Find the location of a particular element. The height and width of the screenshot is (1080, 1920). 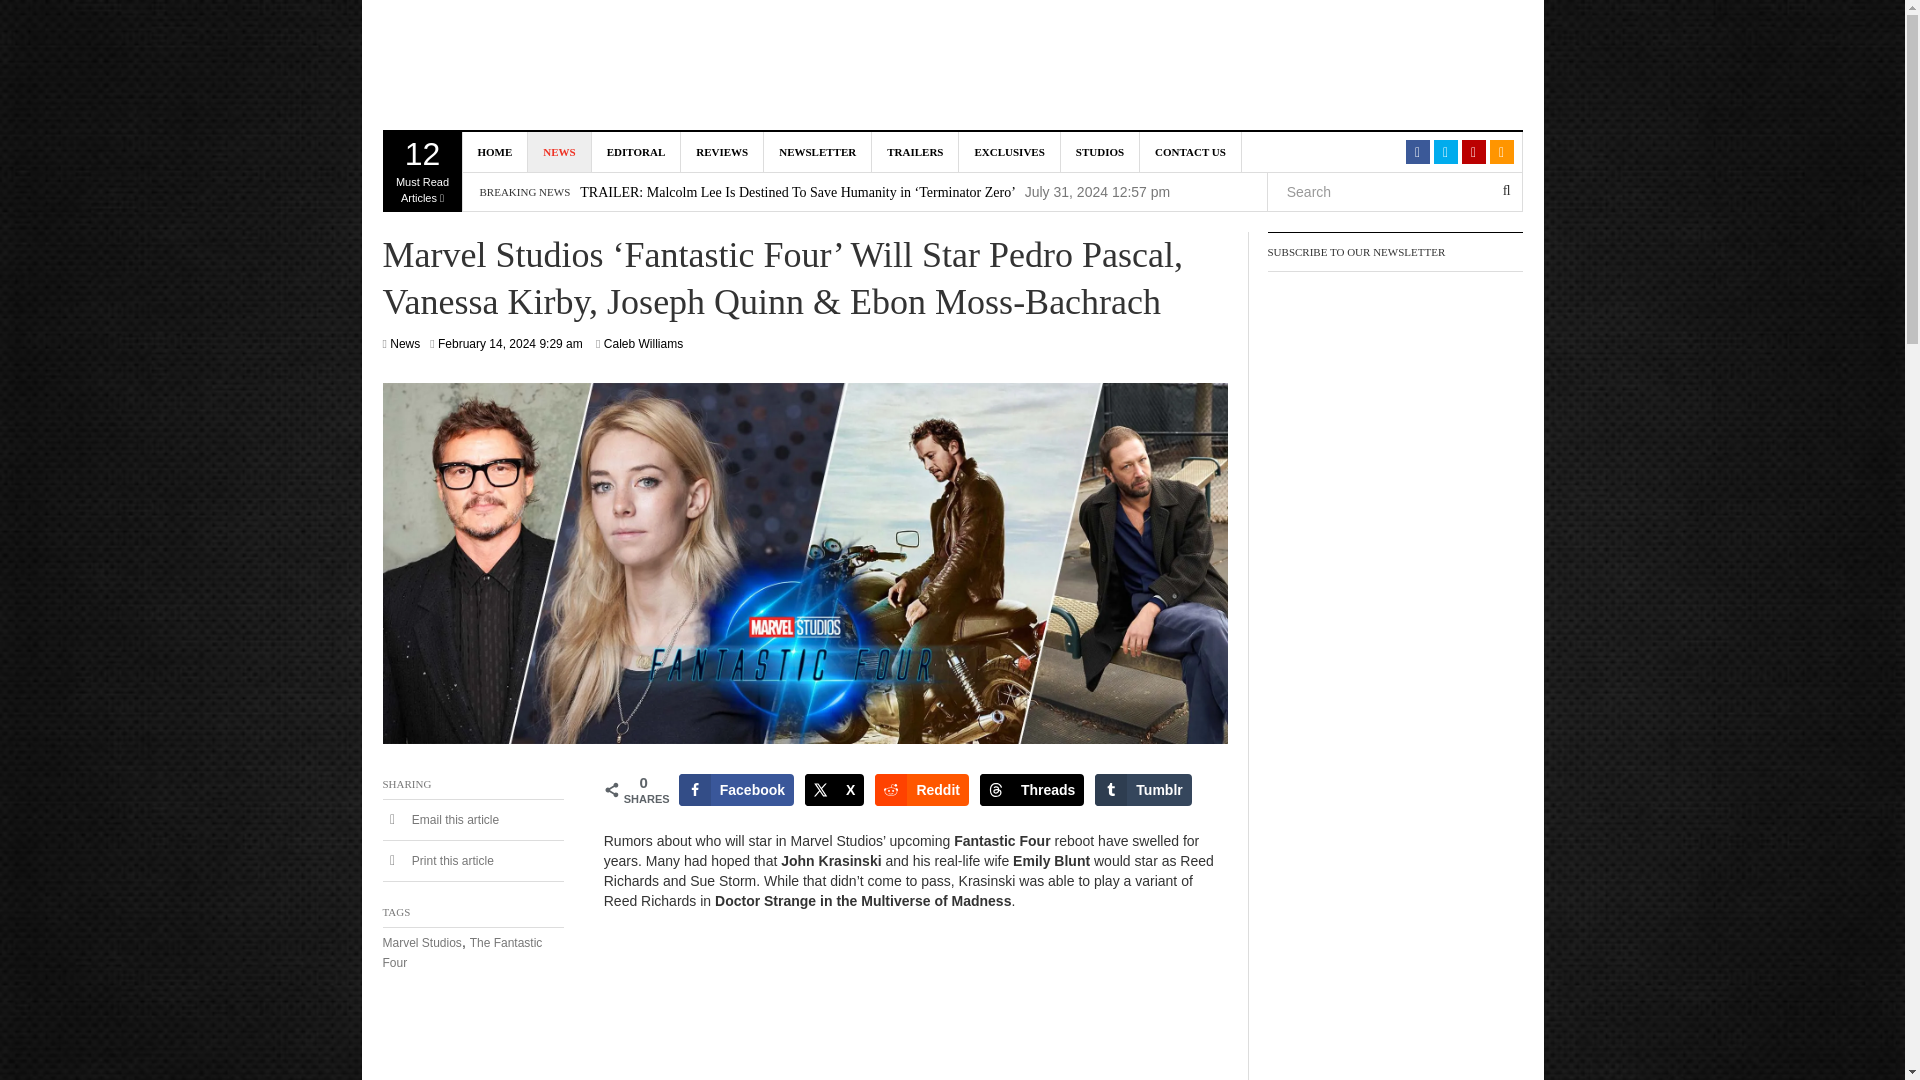

HOME is located at coordinates (495, 151).